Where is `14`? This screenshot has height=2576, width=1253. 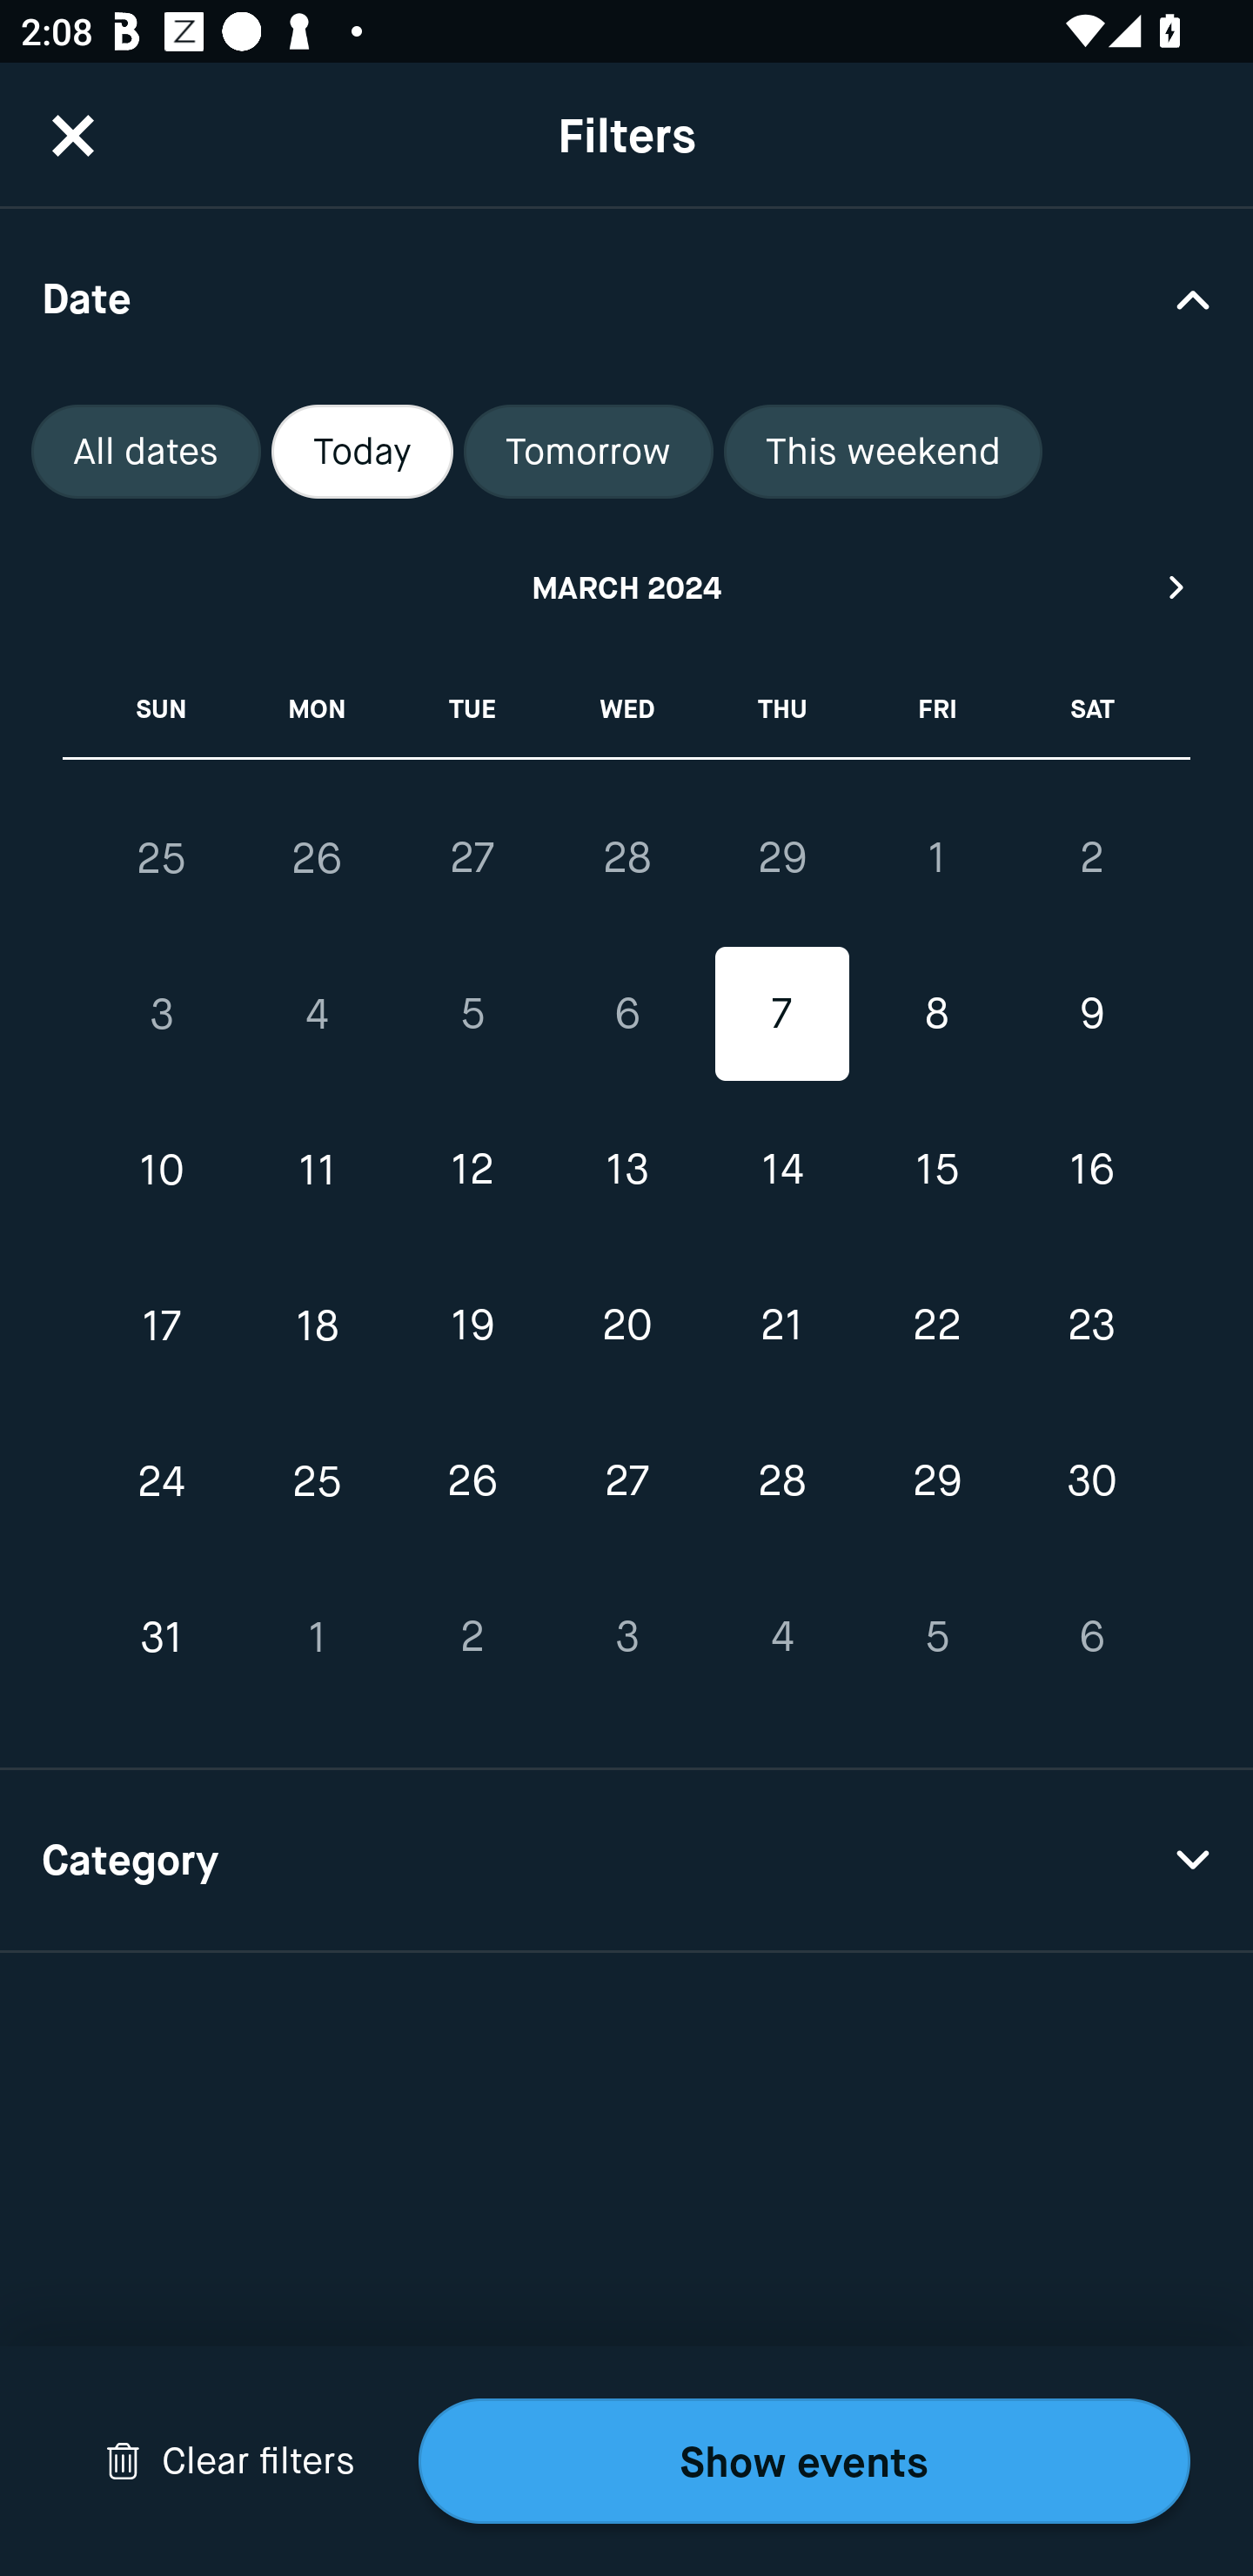 14 is located at coordinates (781, 1170).